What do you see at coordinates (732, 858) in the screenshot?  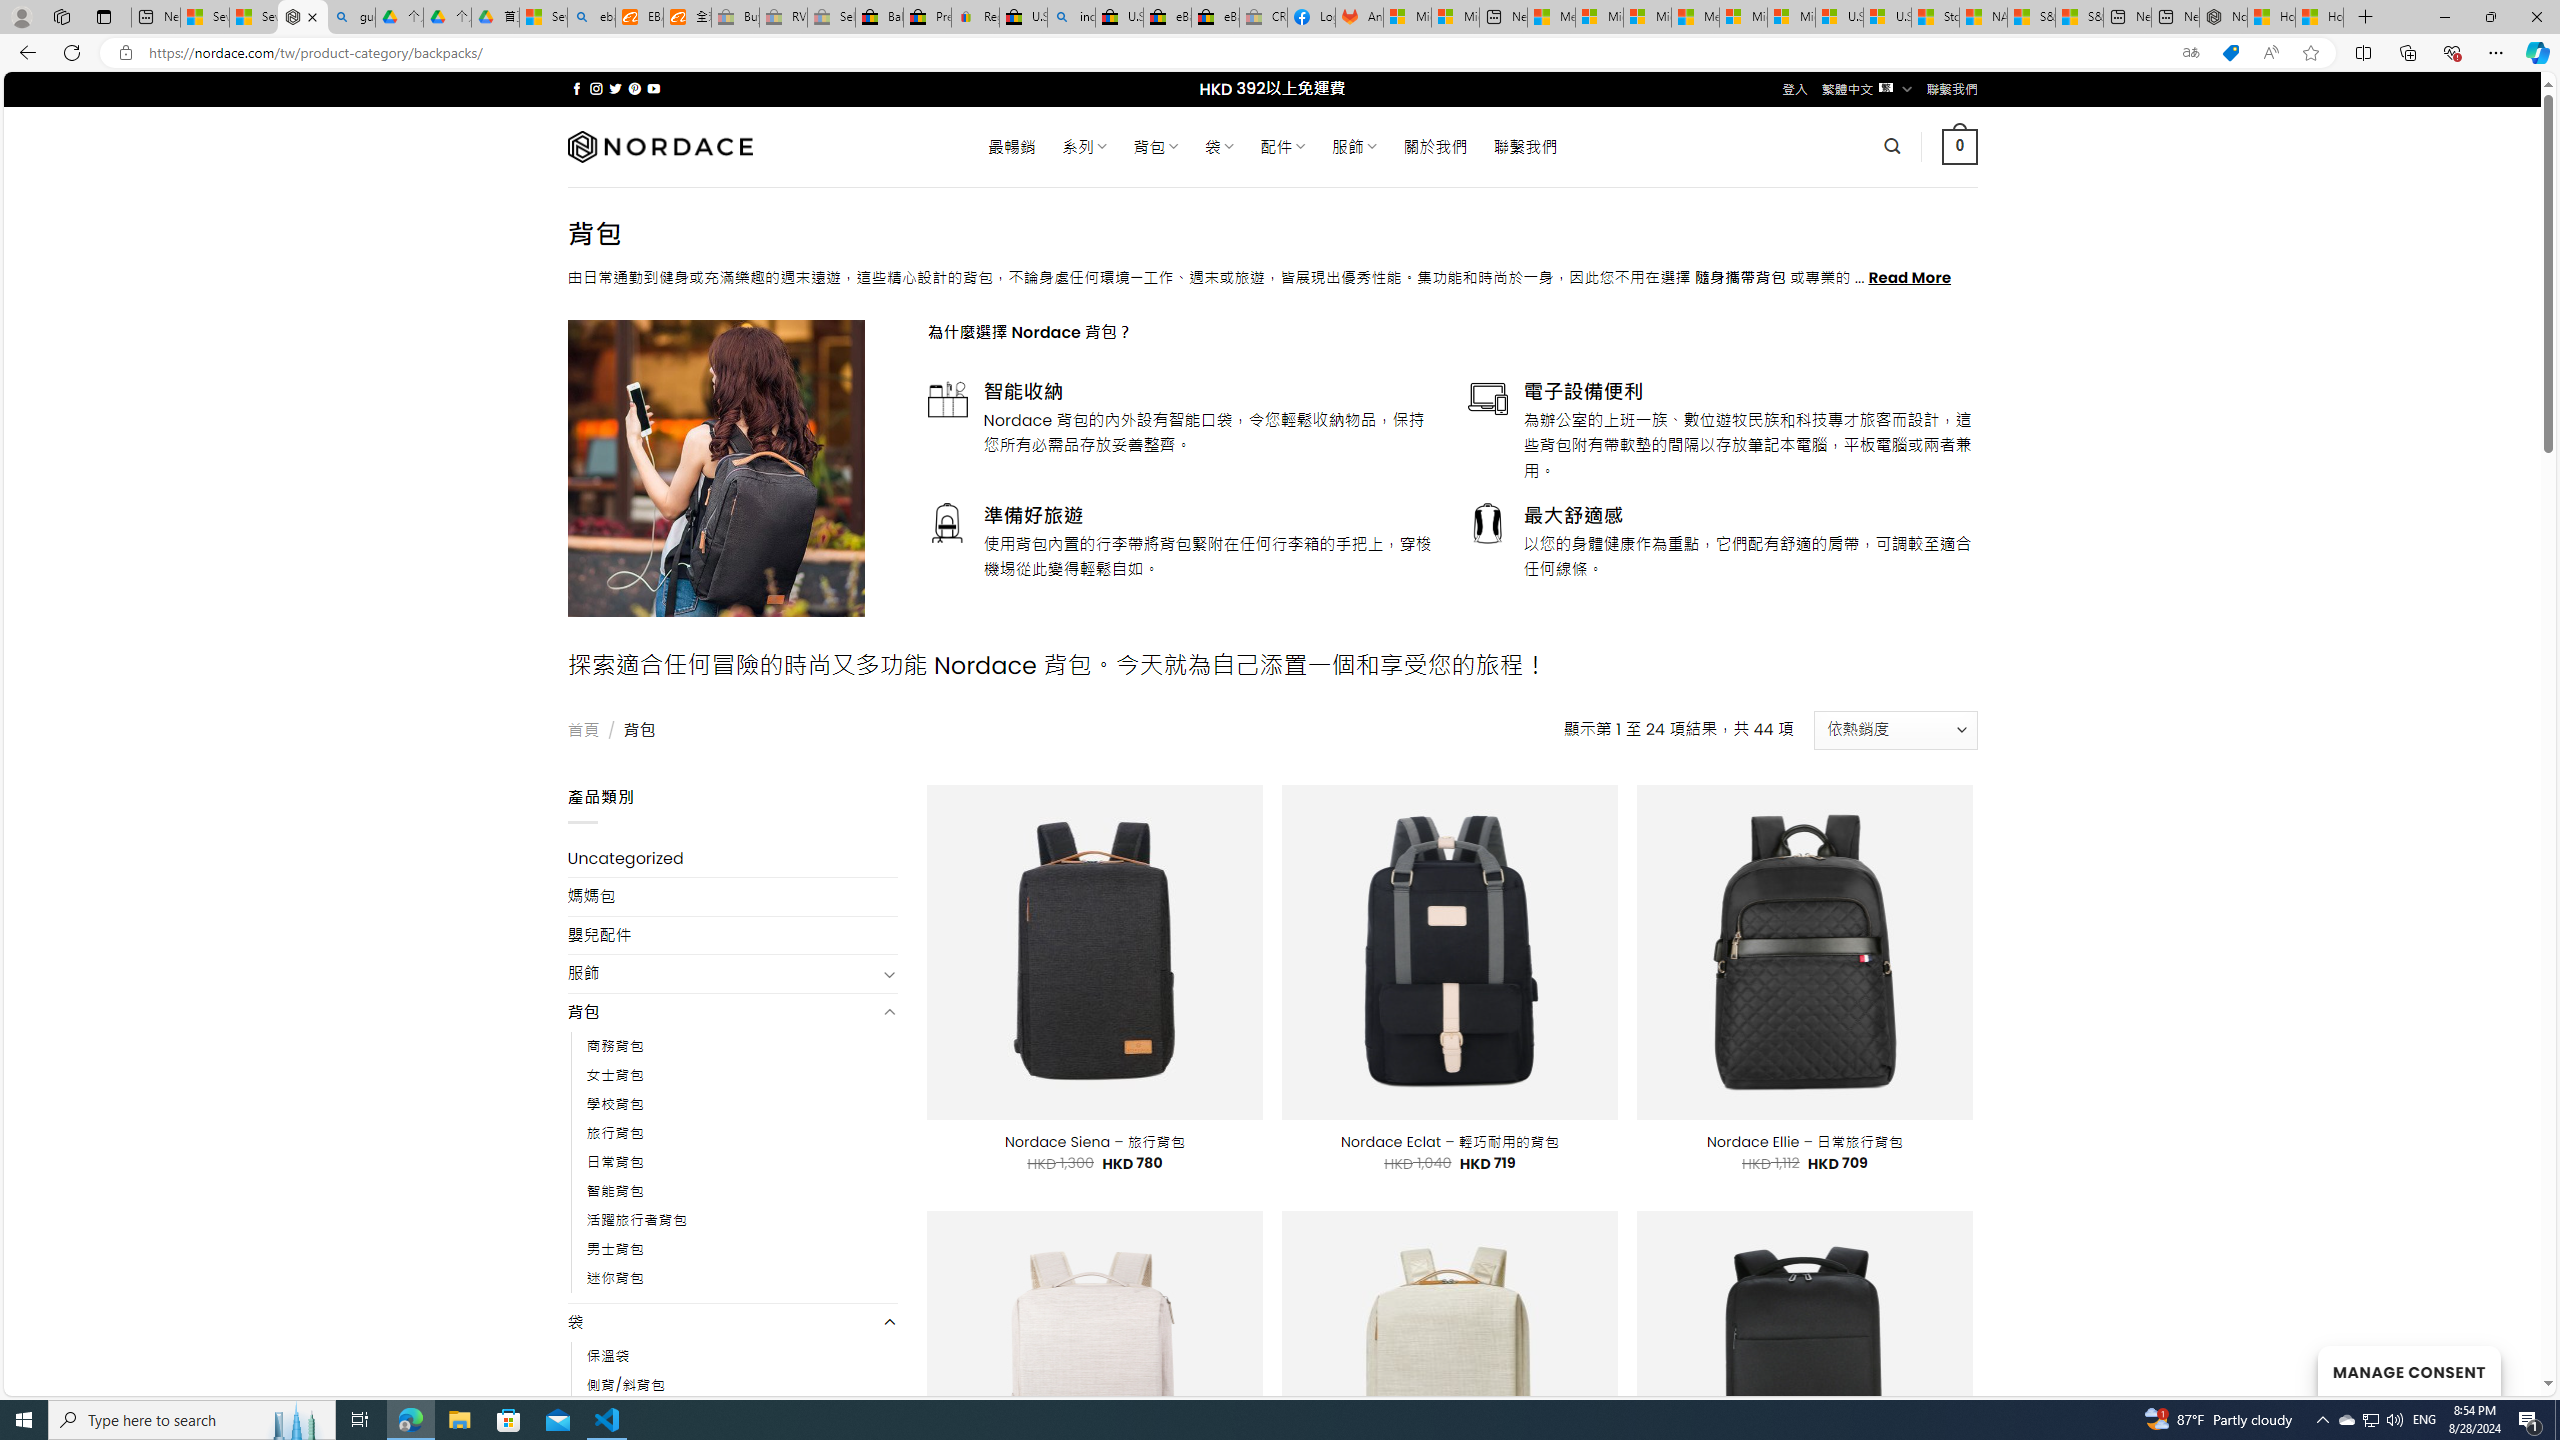 I see `Uncategorized` at bounding box center [732, 858].